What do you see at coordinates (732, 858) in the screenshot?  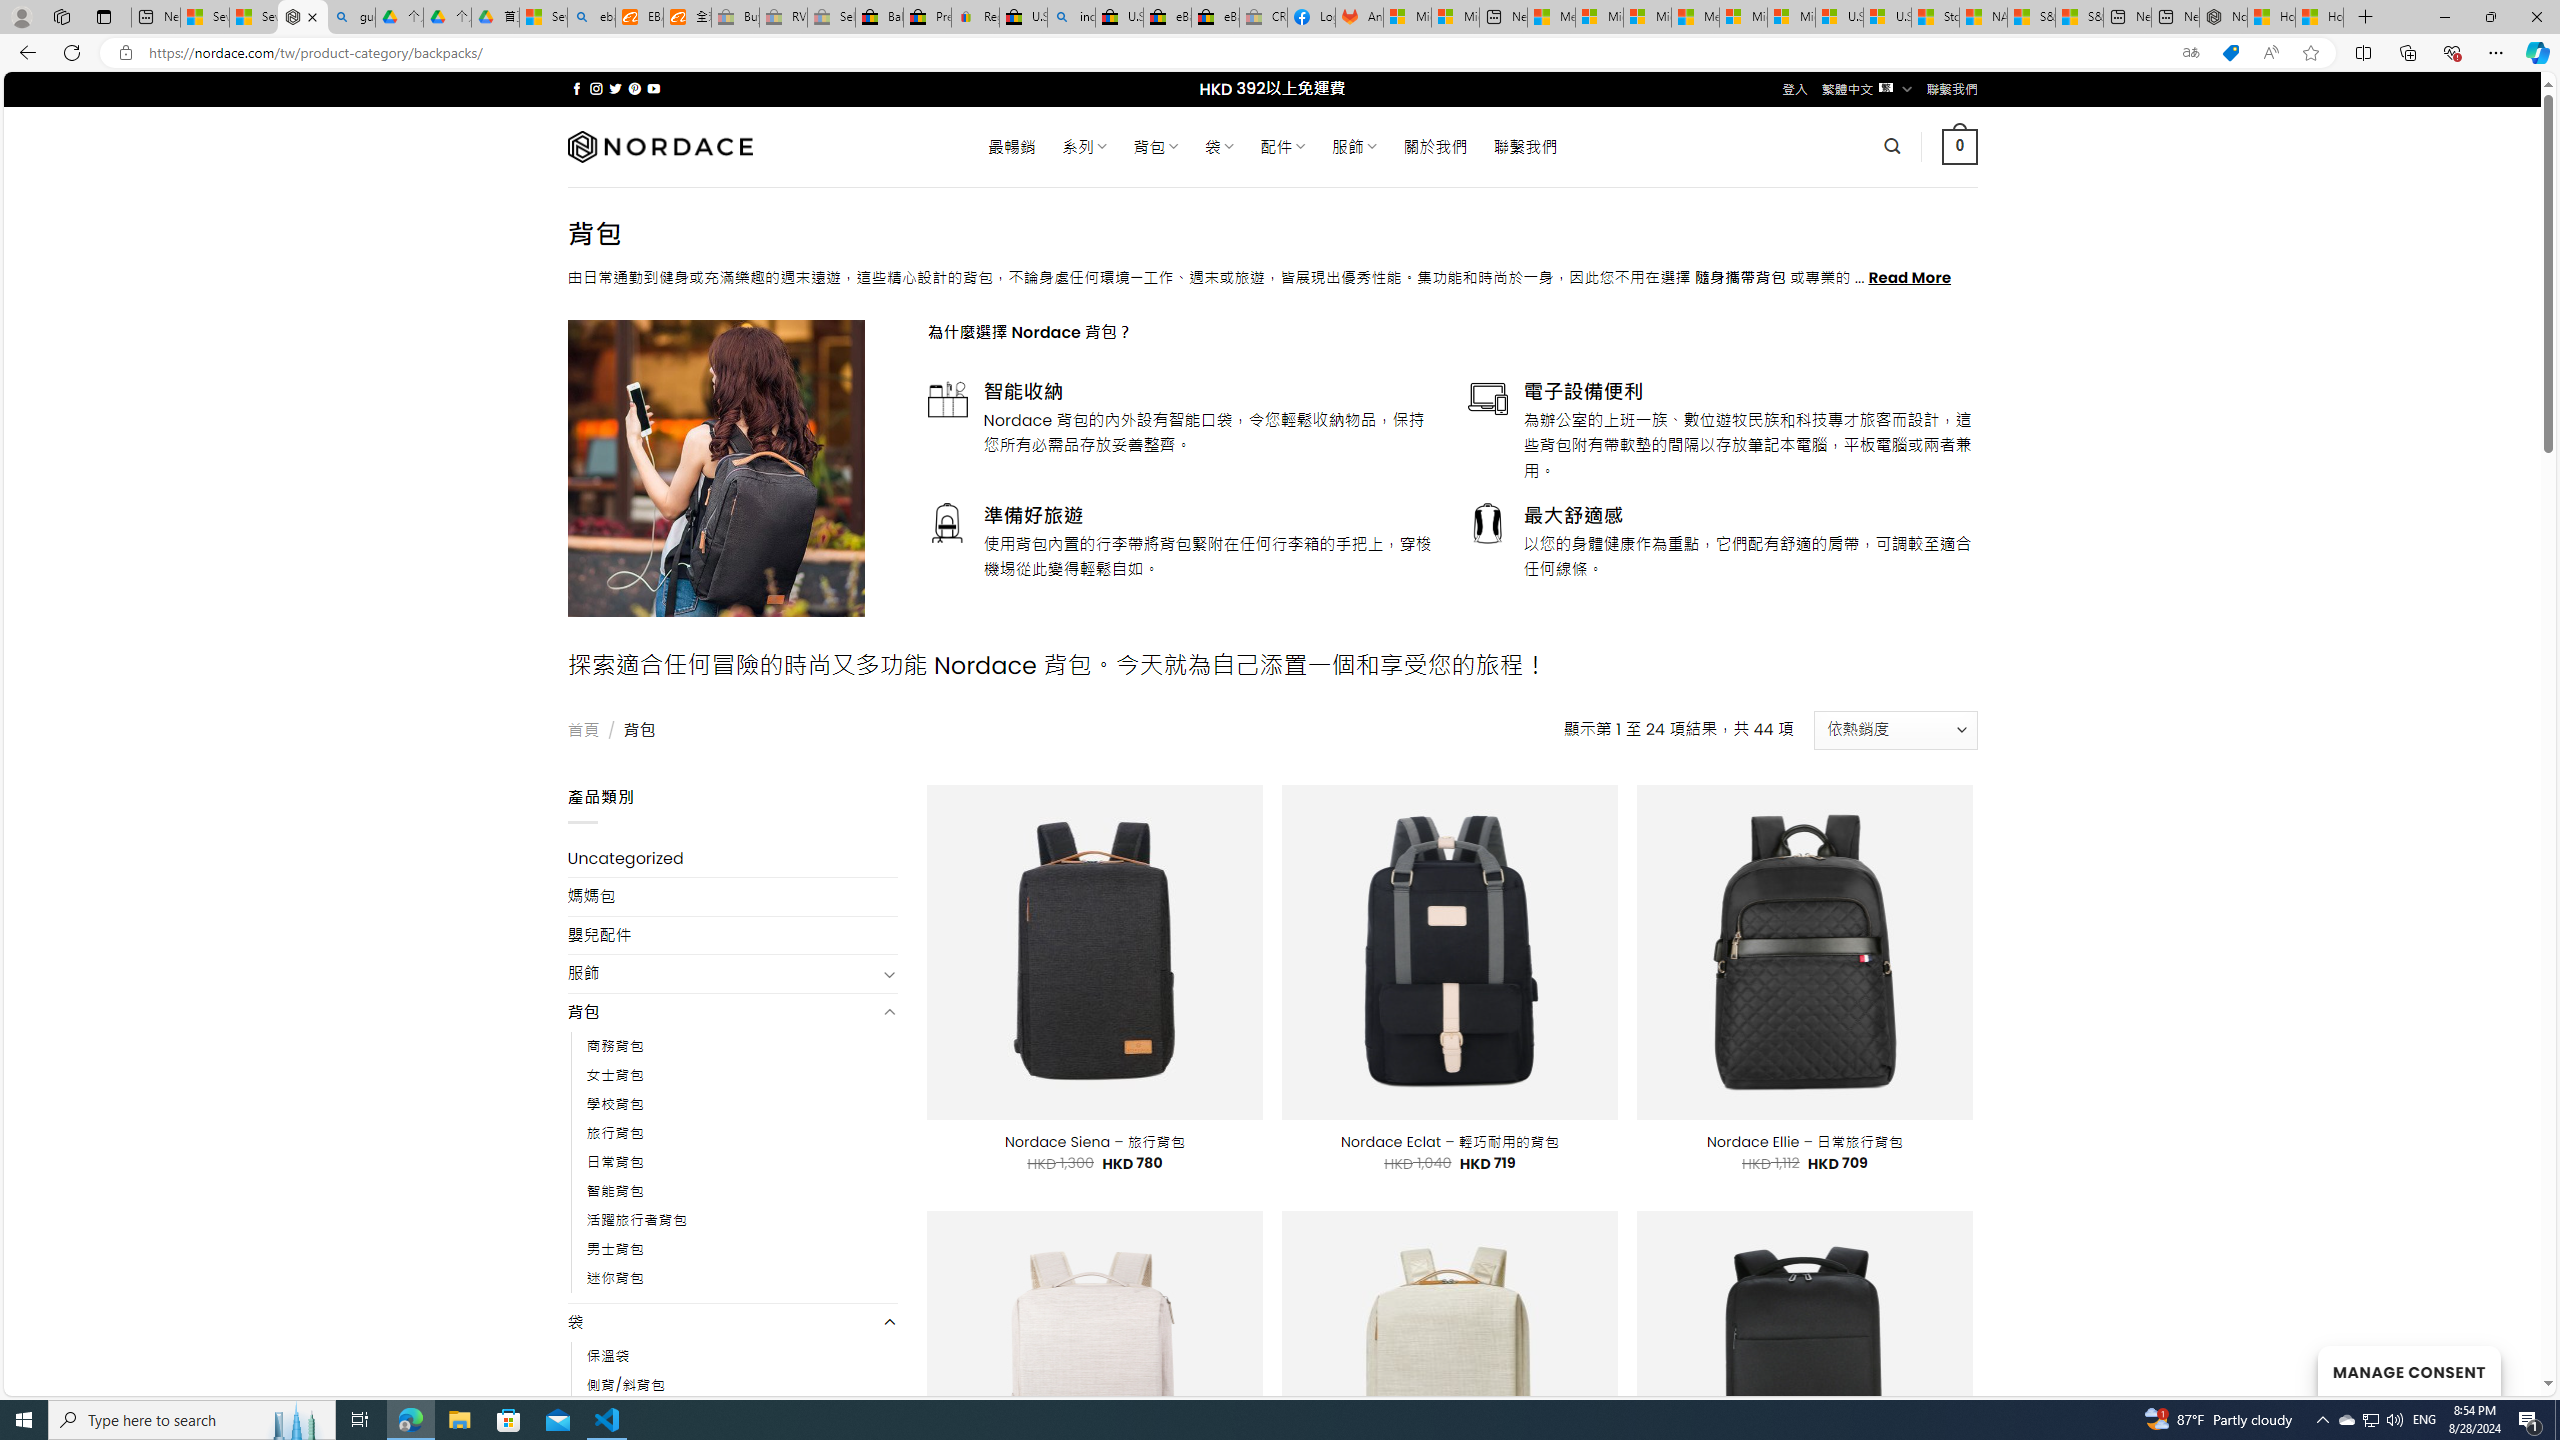 I see `Uncategorized` at bounding box center [732, 858].